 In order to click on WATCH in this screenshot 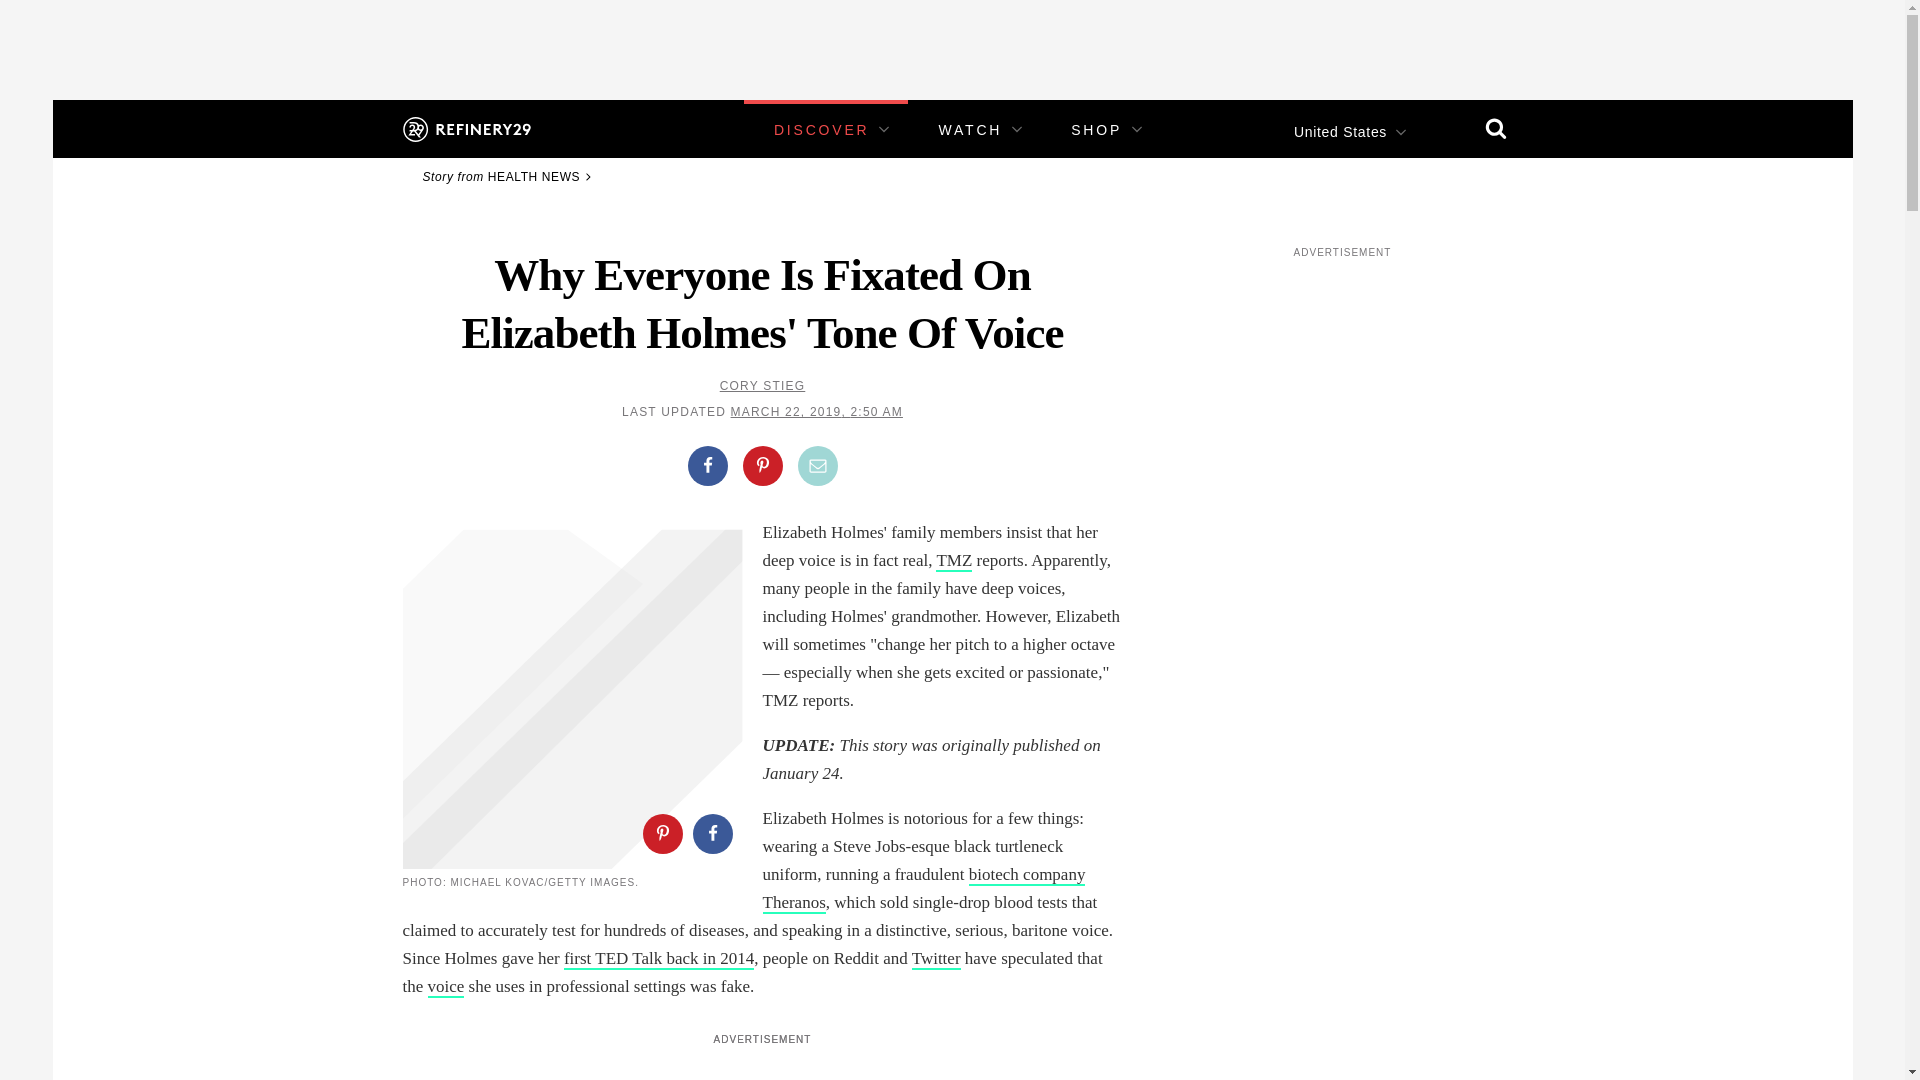, I will do `click(970, 130)`.